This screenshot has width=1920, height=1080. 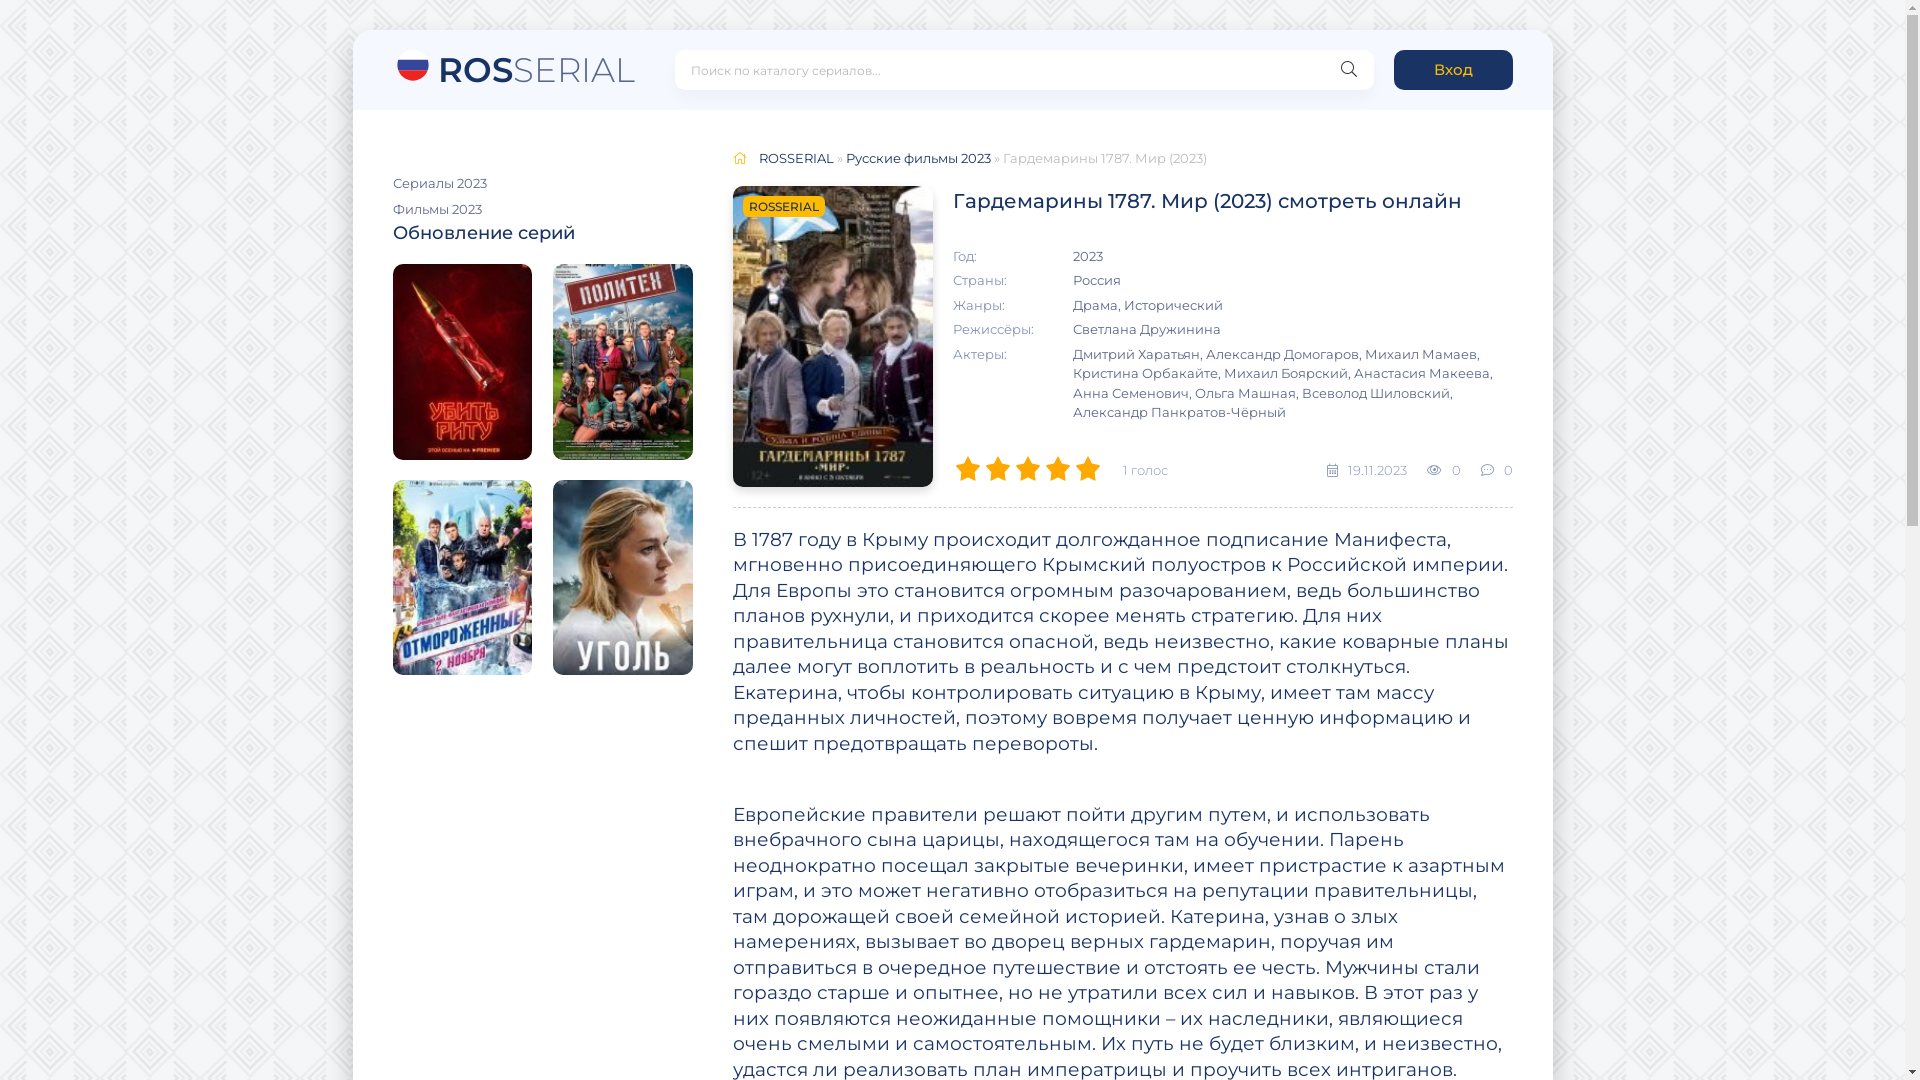 What do you see at coordinates (1027, 469) in the screenshot?
I see `3` at bounding box center [1027, 469].